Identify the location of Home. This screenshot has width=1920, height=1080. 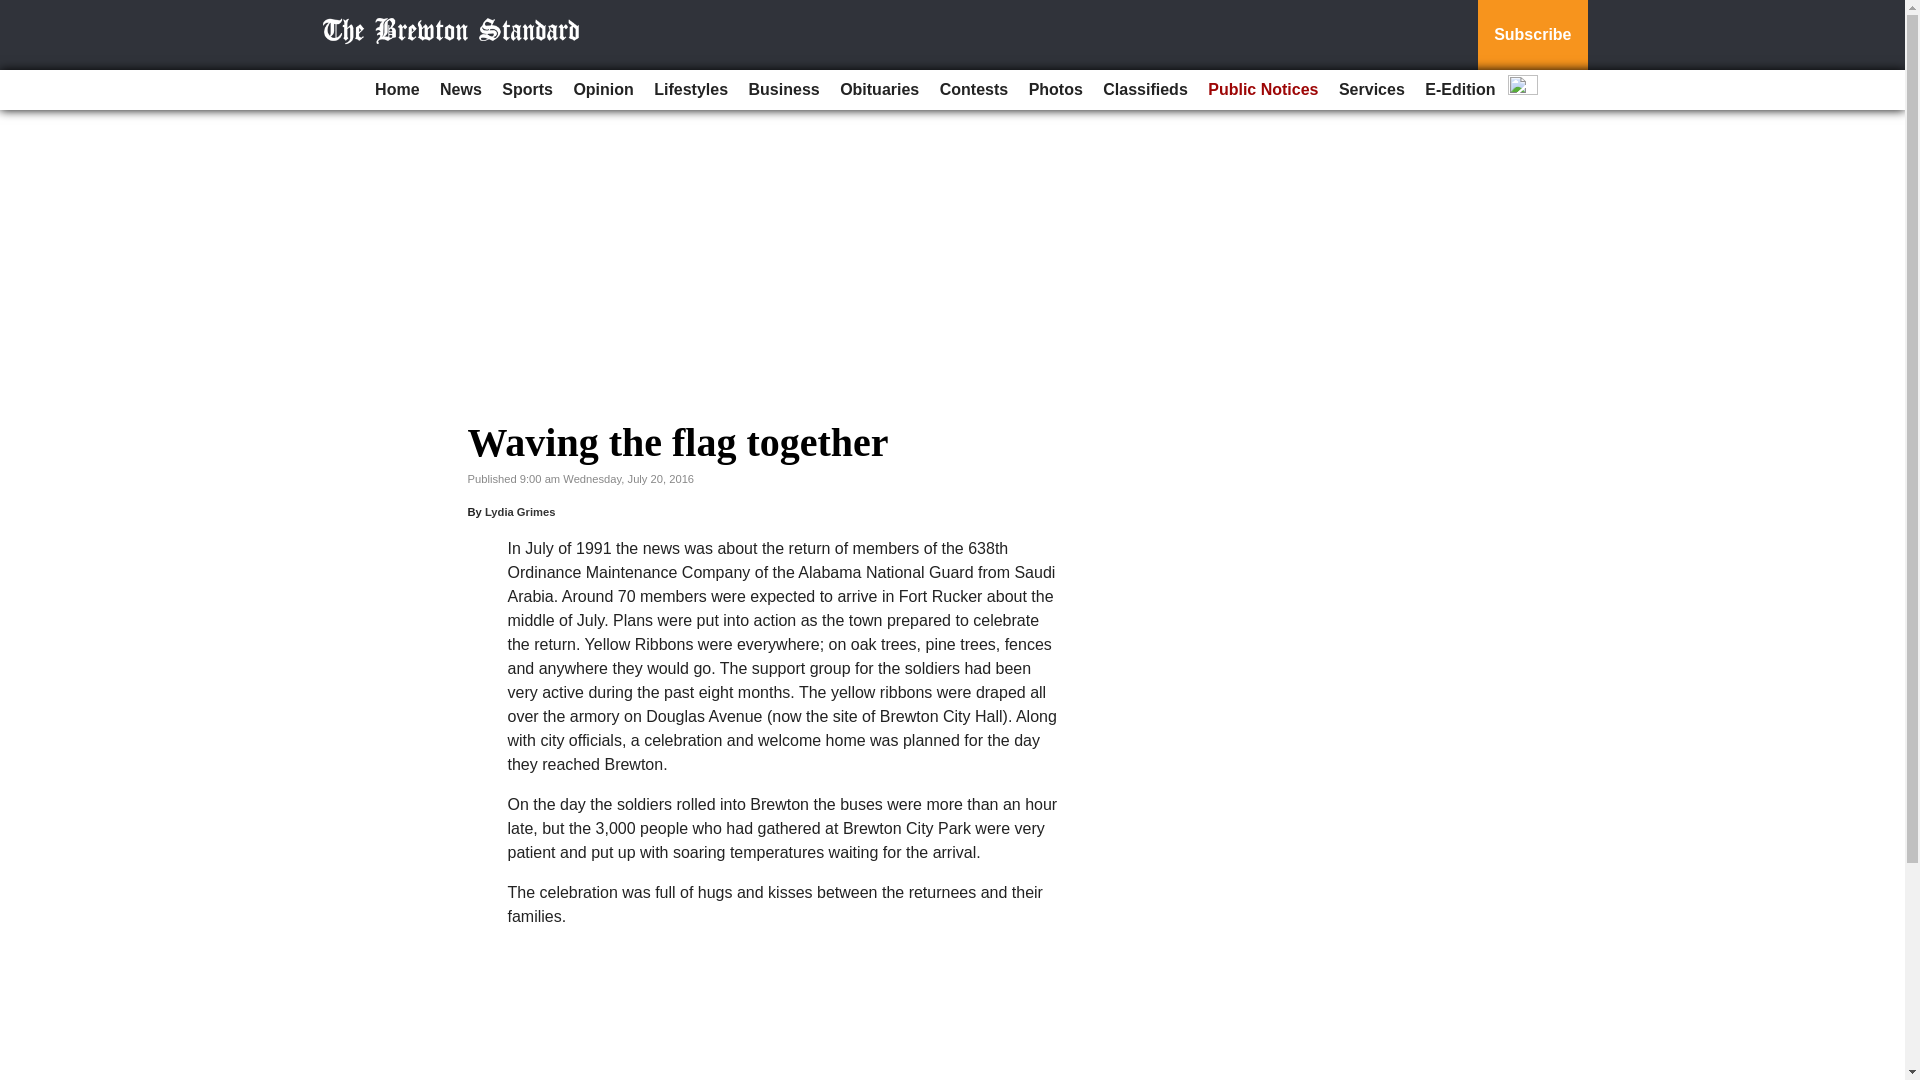
(396, 90).